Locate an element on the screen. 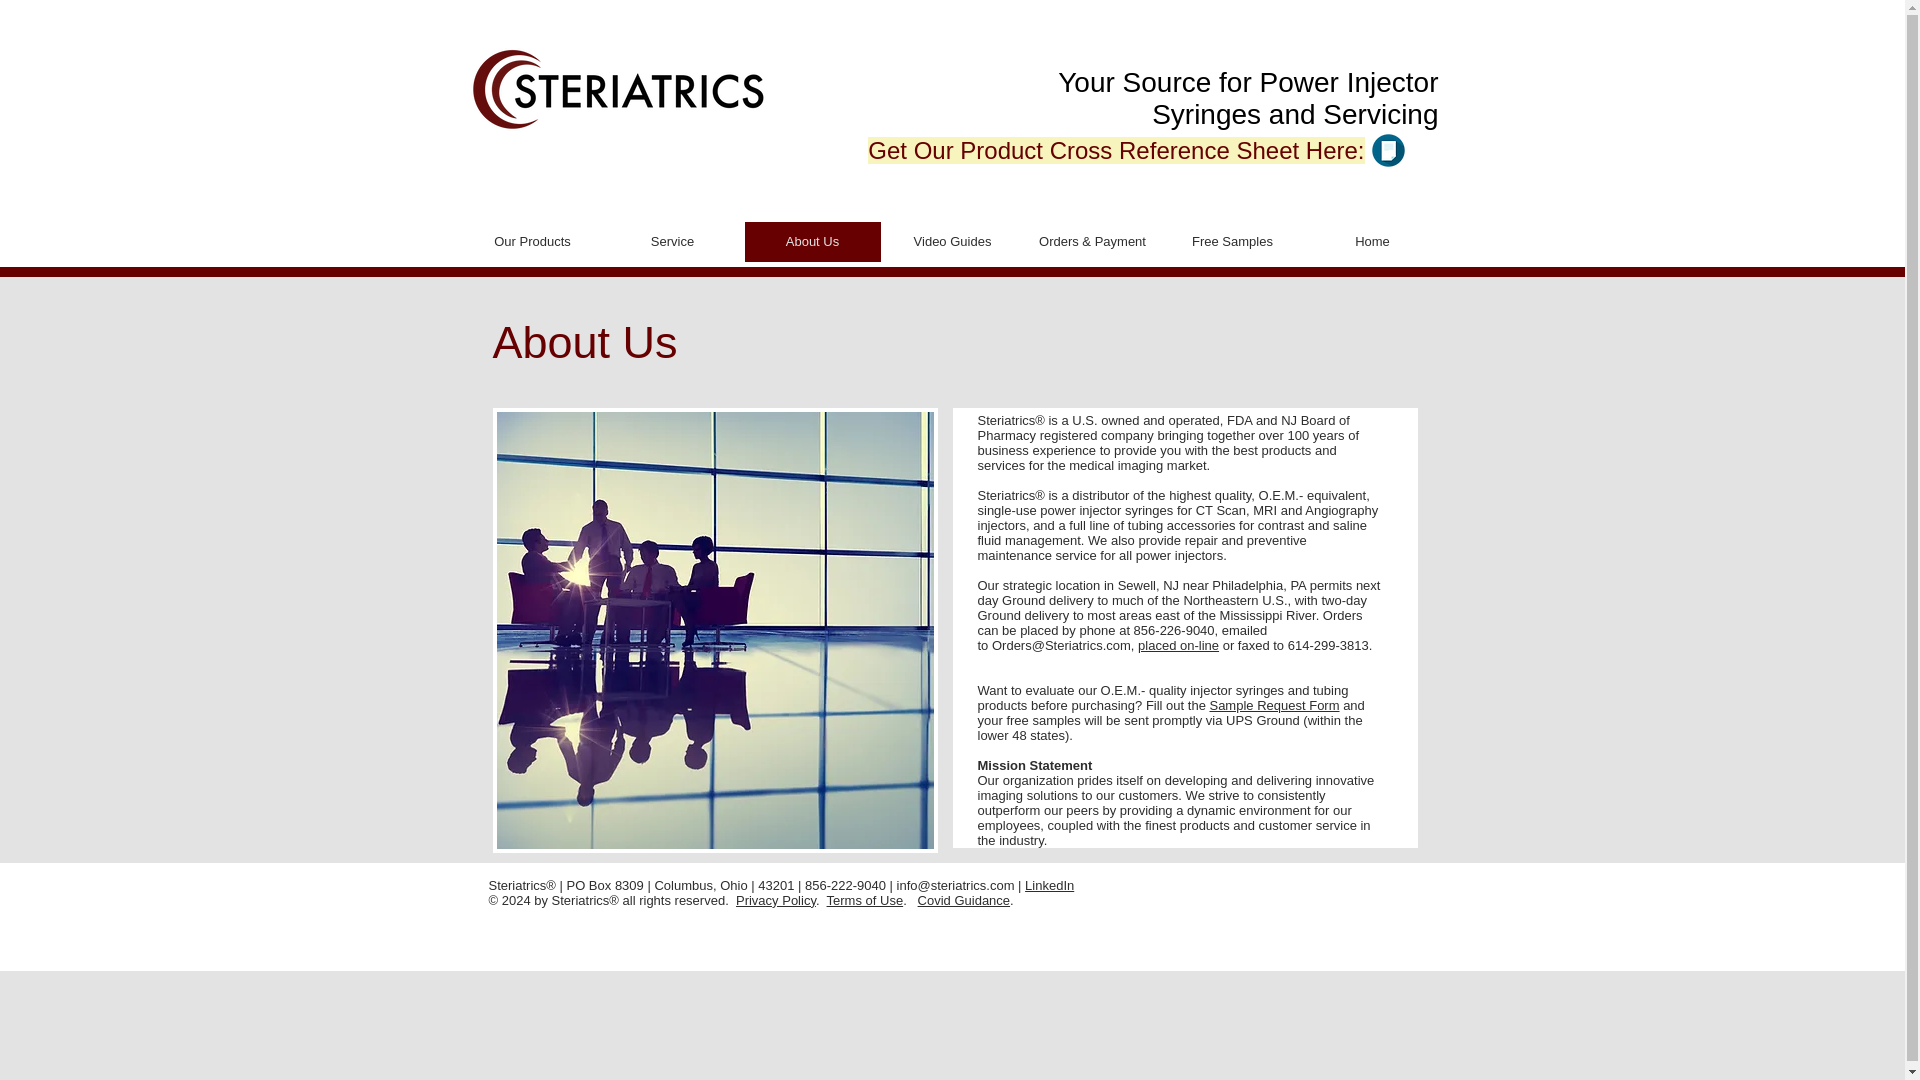 The height and width of the screenshot is (1080, 1920). Free Samples is located at coordinates (1231, 242).